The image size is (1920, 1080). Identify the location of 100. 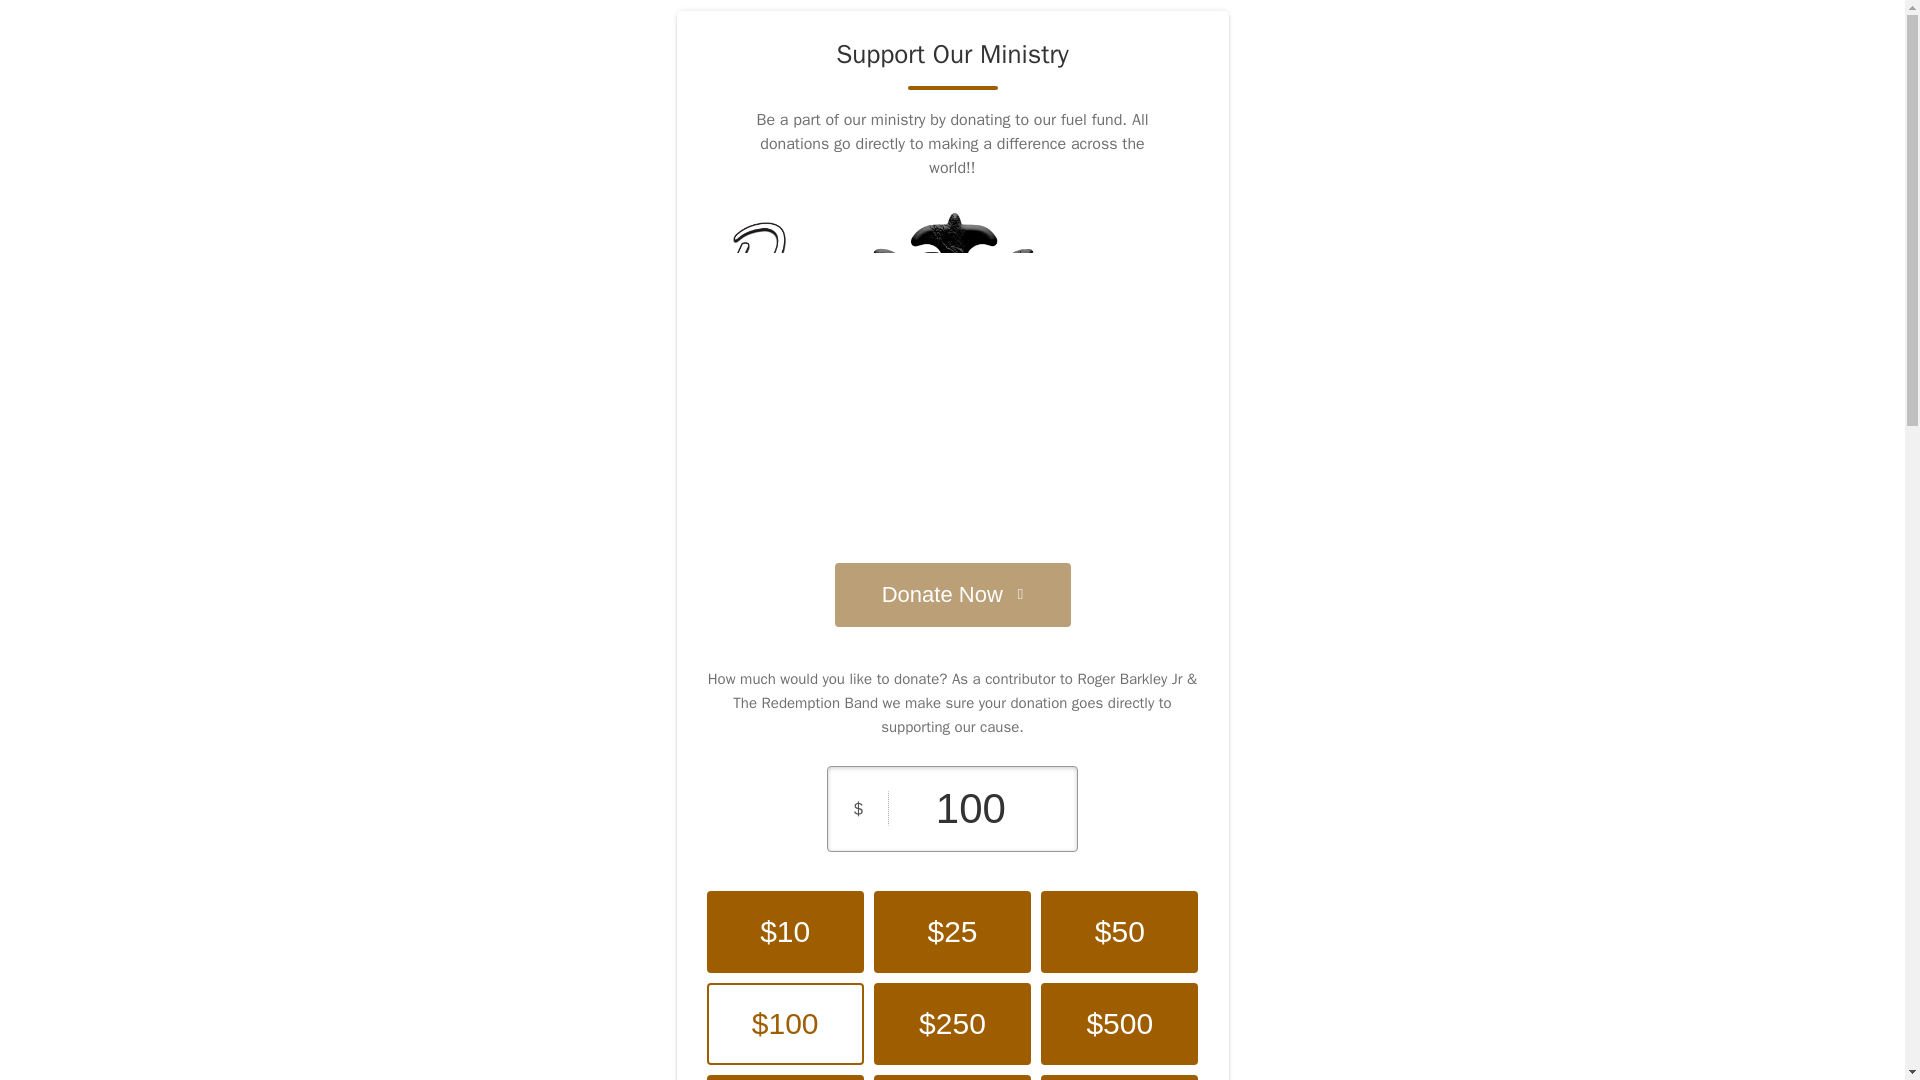
(970, 808).